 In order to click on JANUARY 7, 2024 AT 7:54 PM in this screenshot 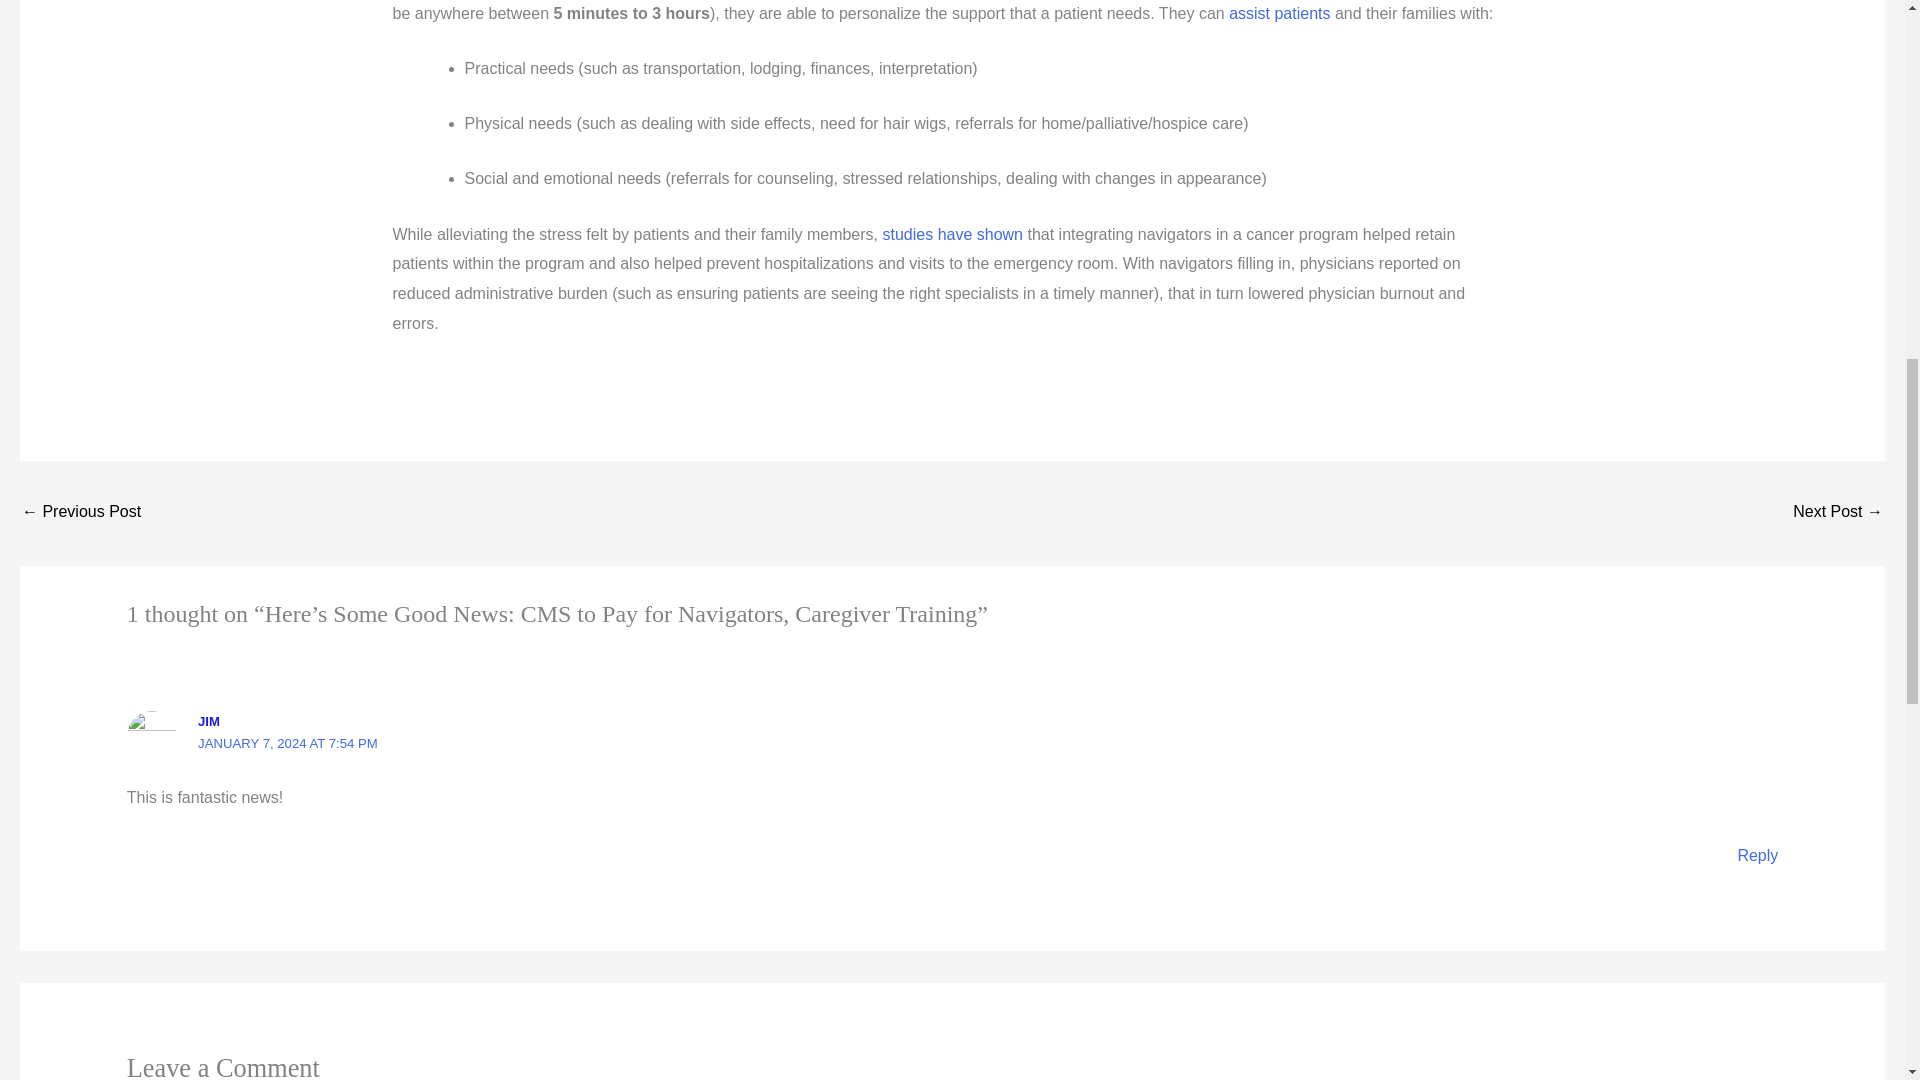, I will do `click(288, 742)`.